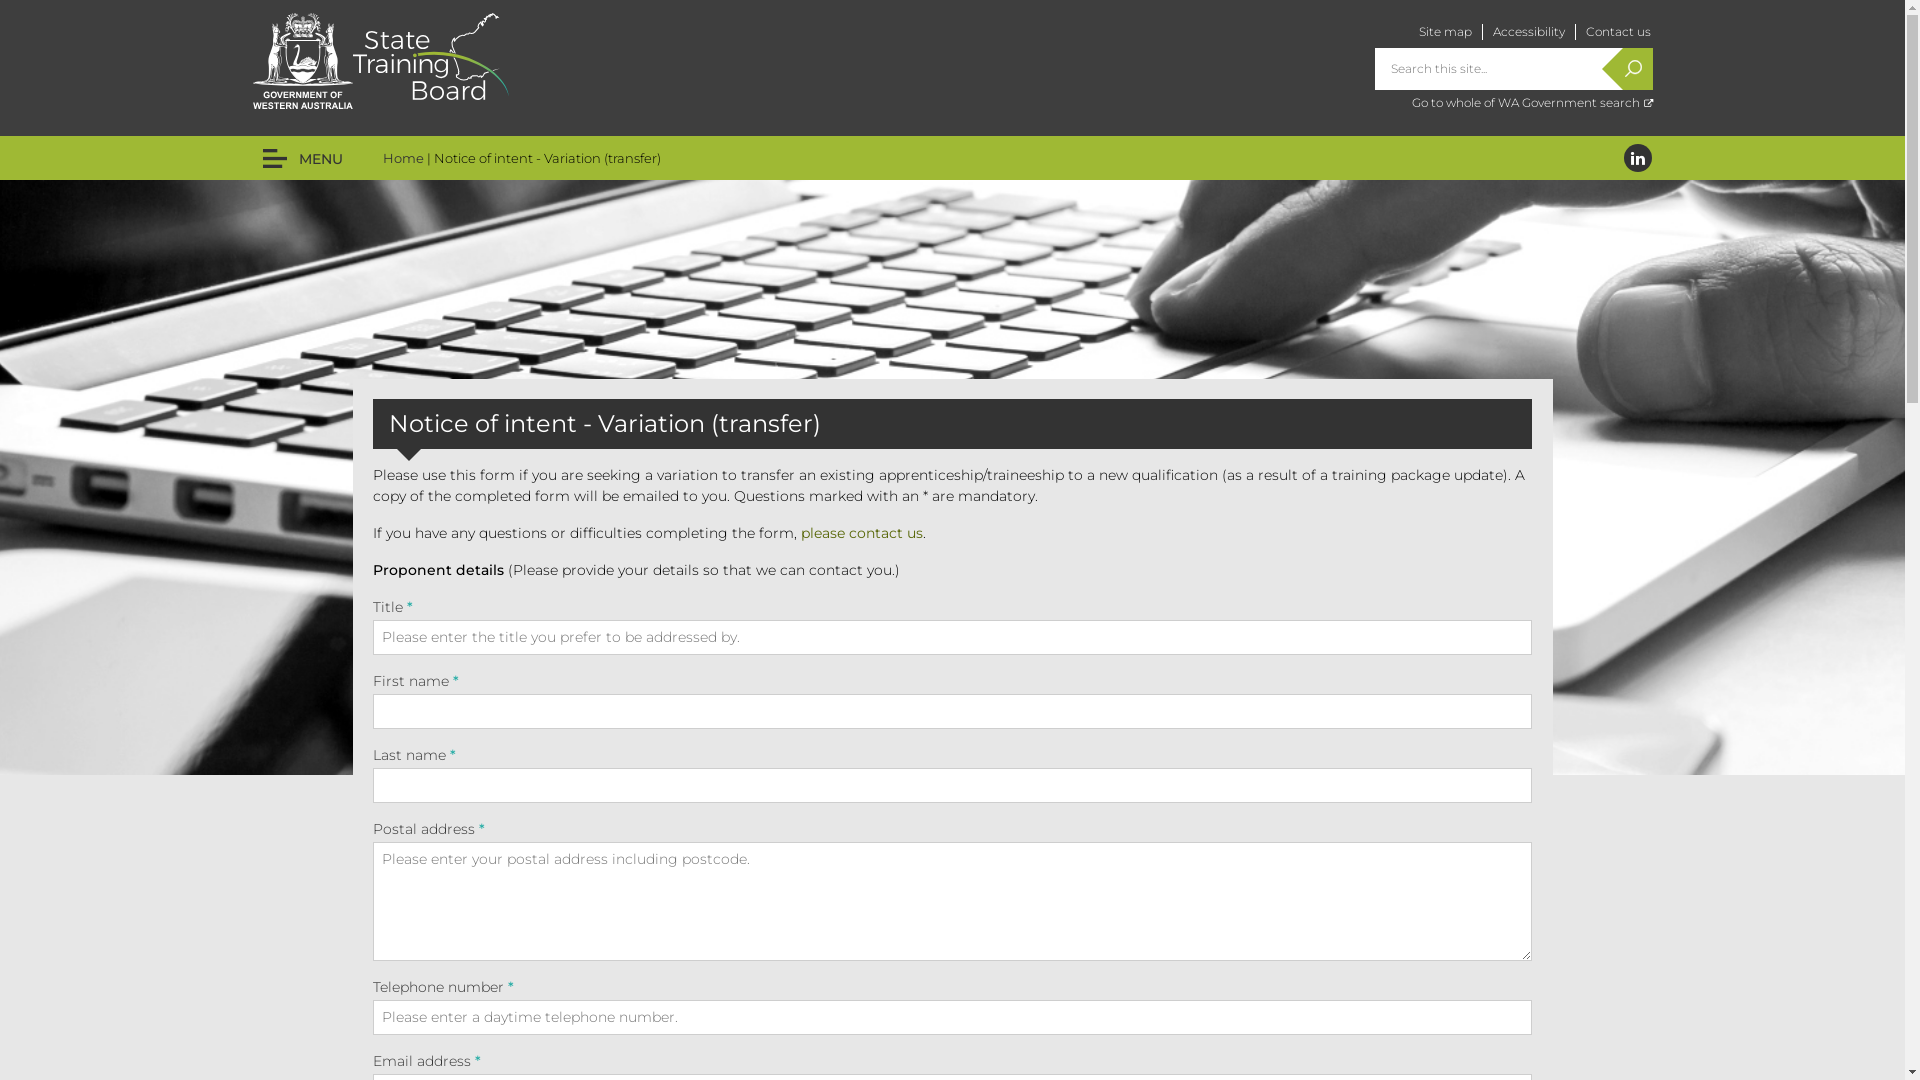  I want to click on WA State Training Board, so click(430, 56).